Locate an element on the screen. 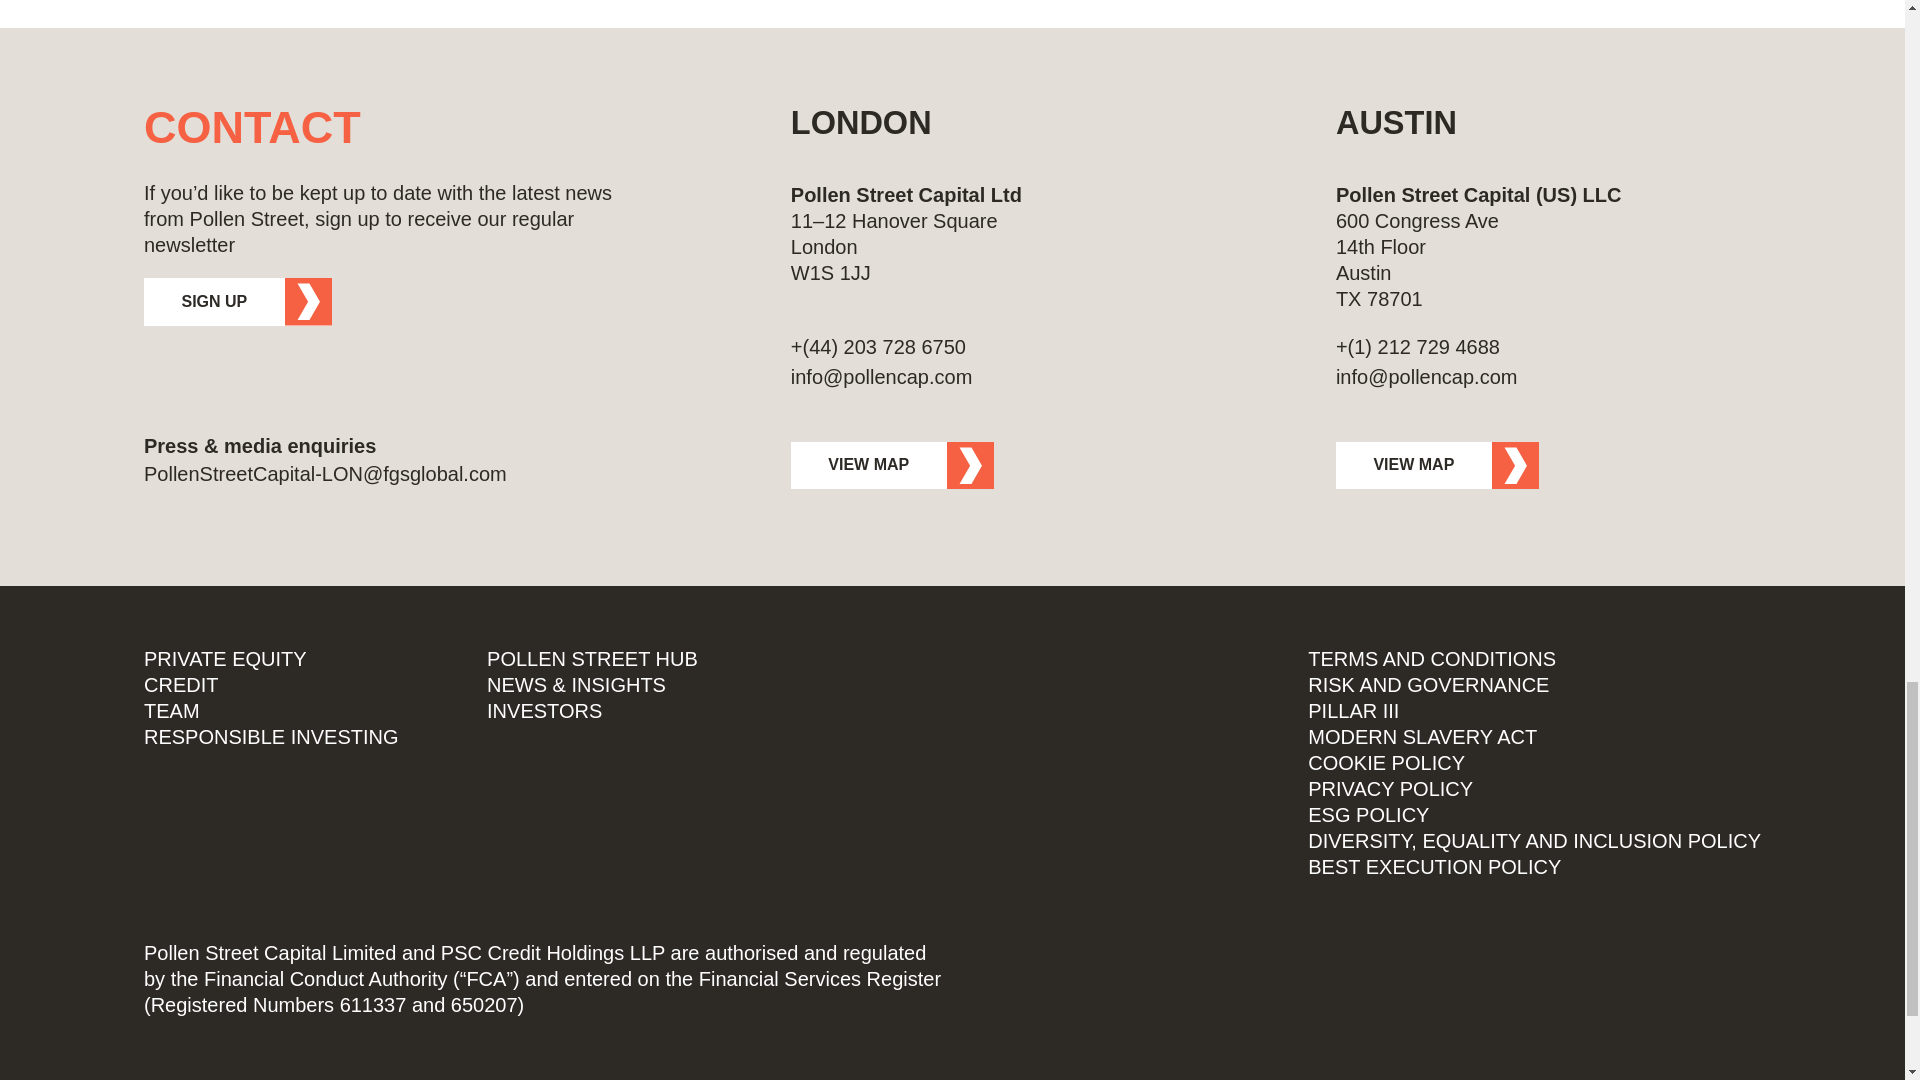 This screenshot has width=1920, height=1080. Email is located at coordinates (1003, 376).